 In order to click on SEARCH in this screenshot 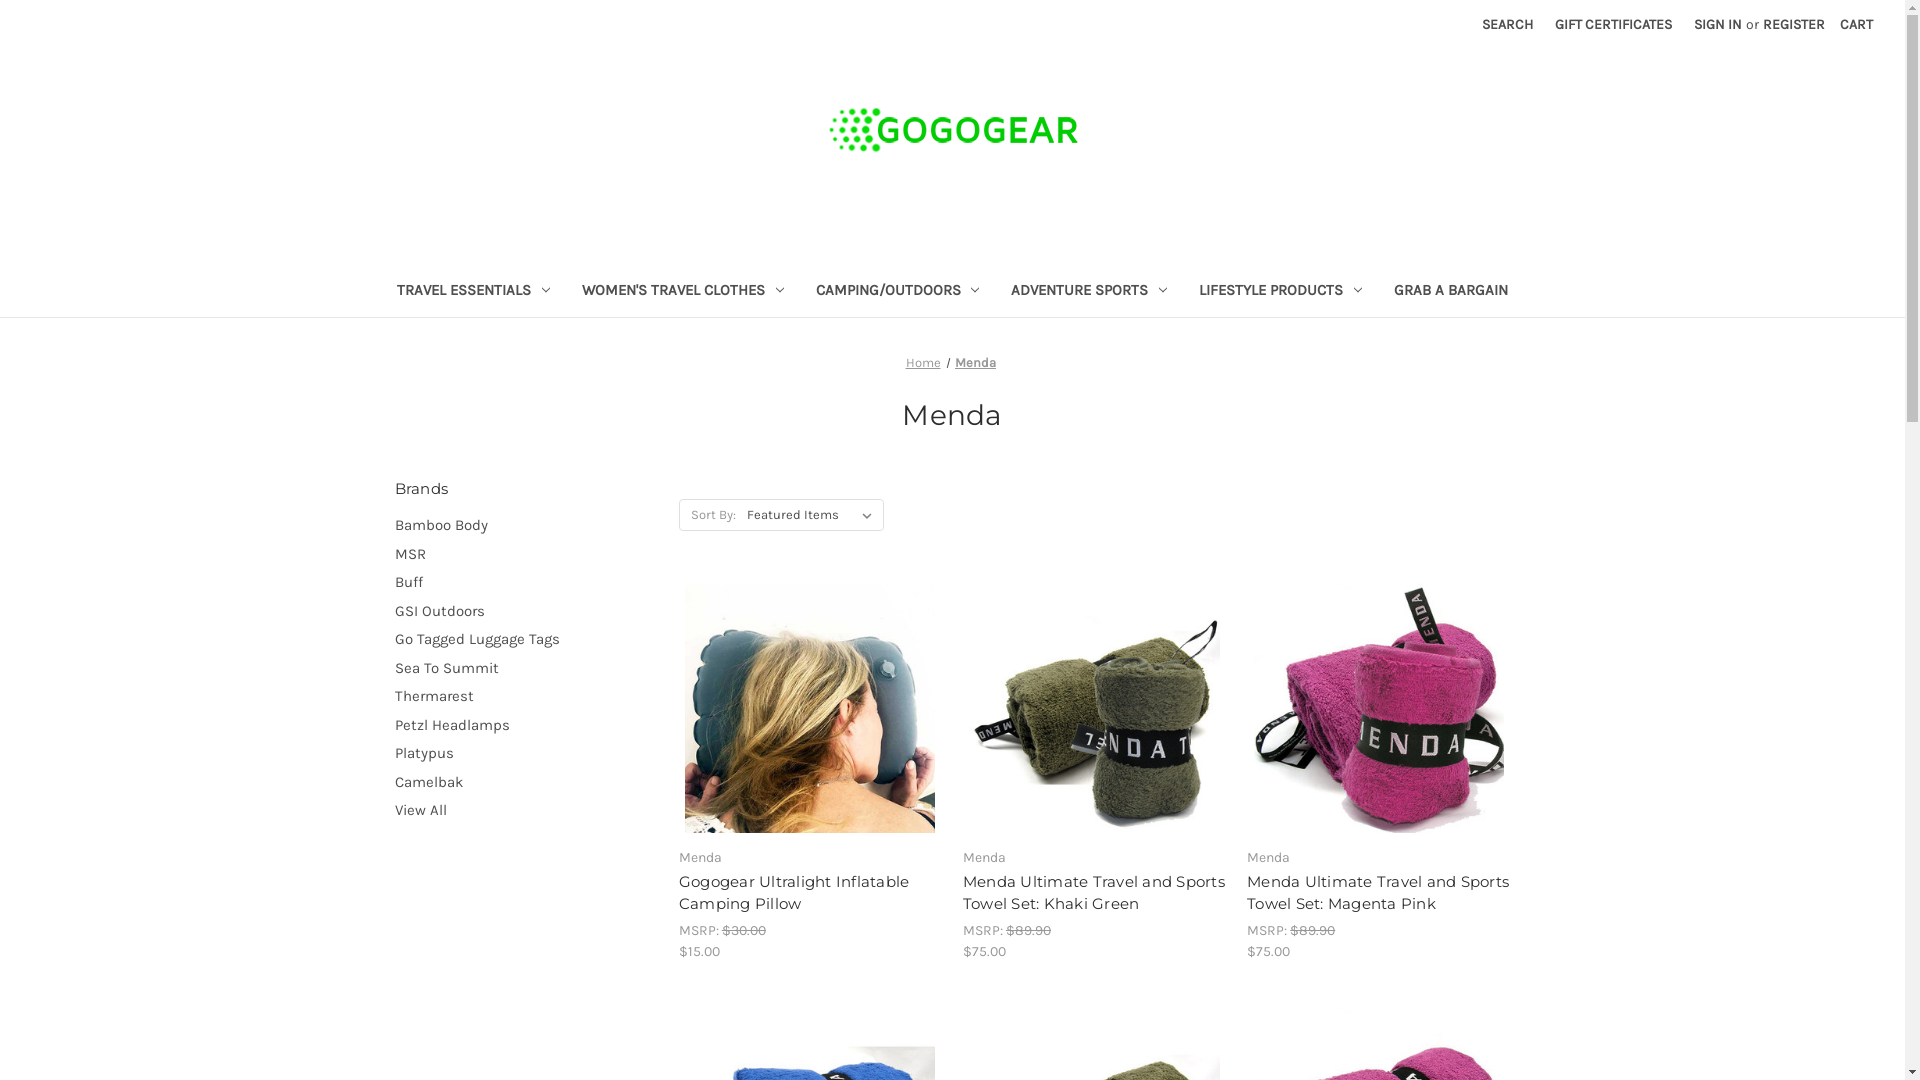, I will do `click(1508, 24)`.